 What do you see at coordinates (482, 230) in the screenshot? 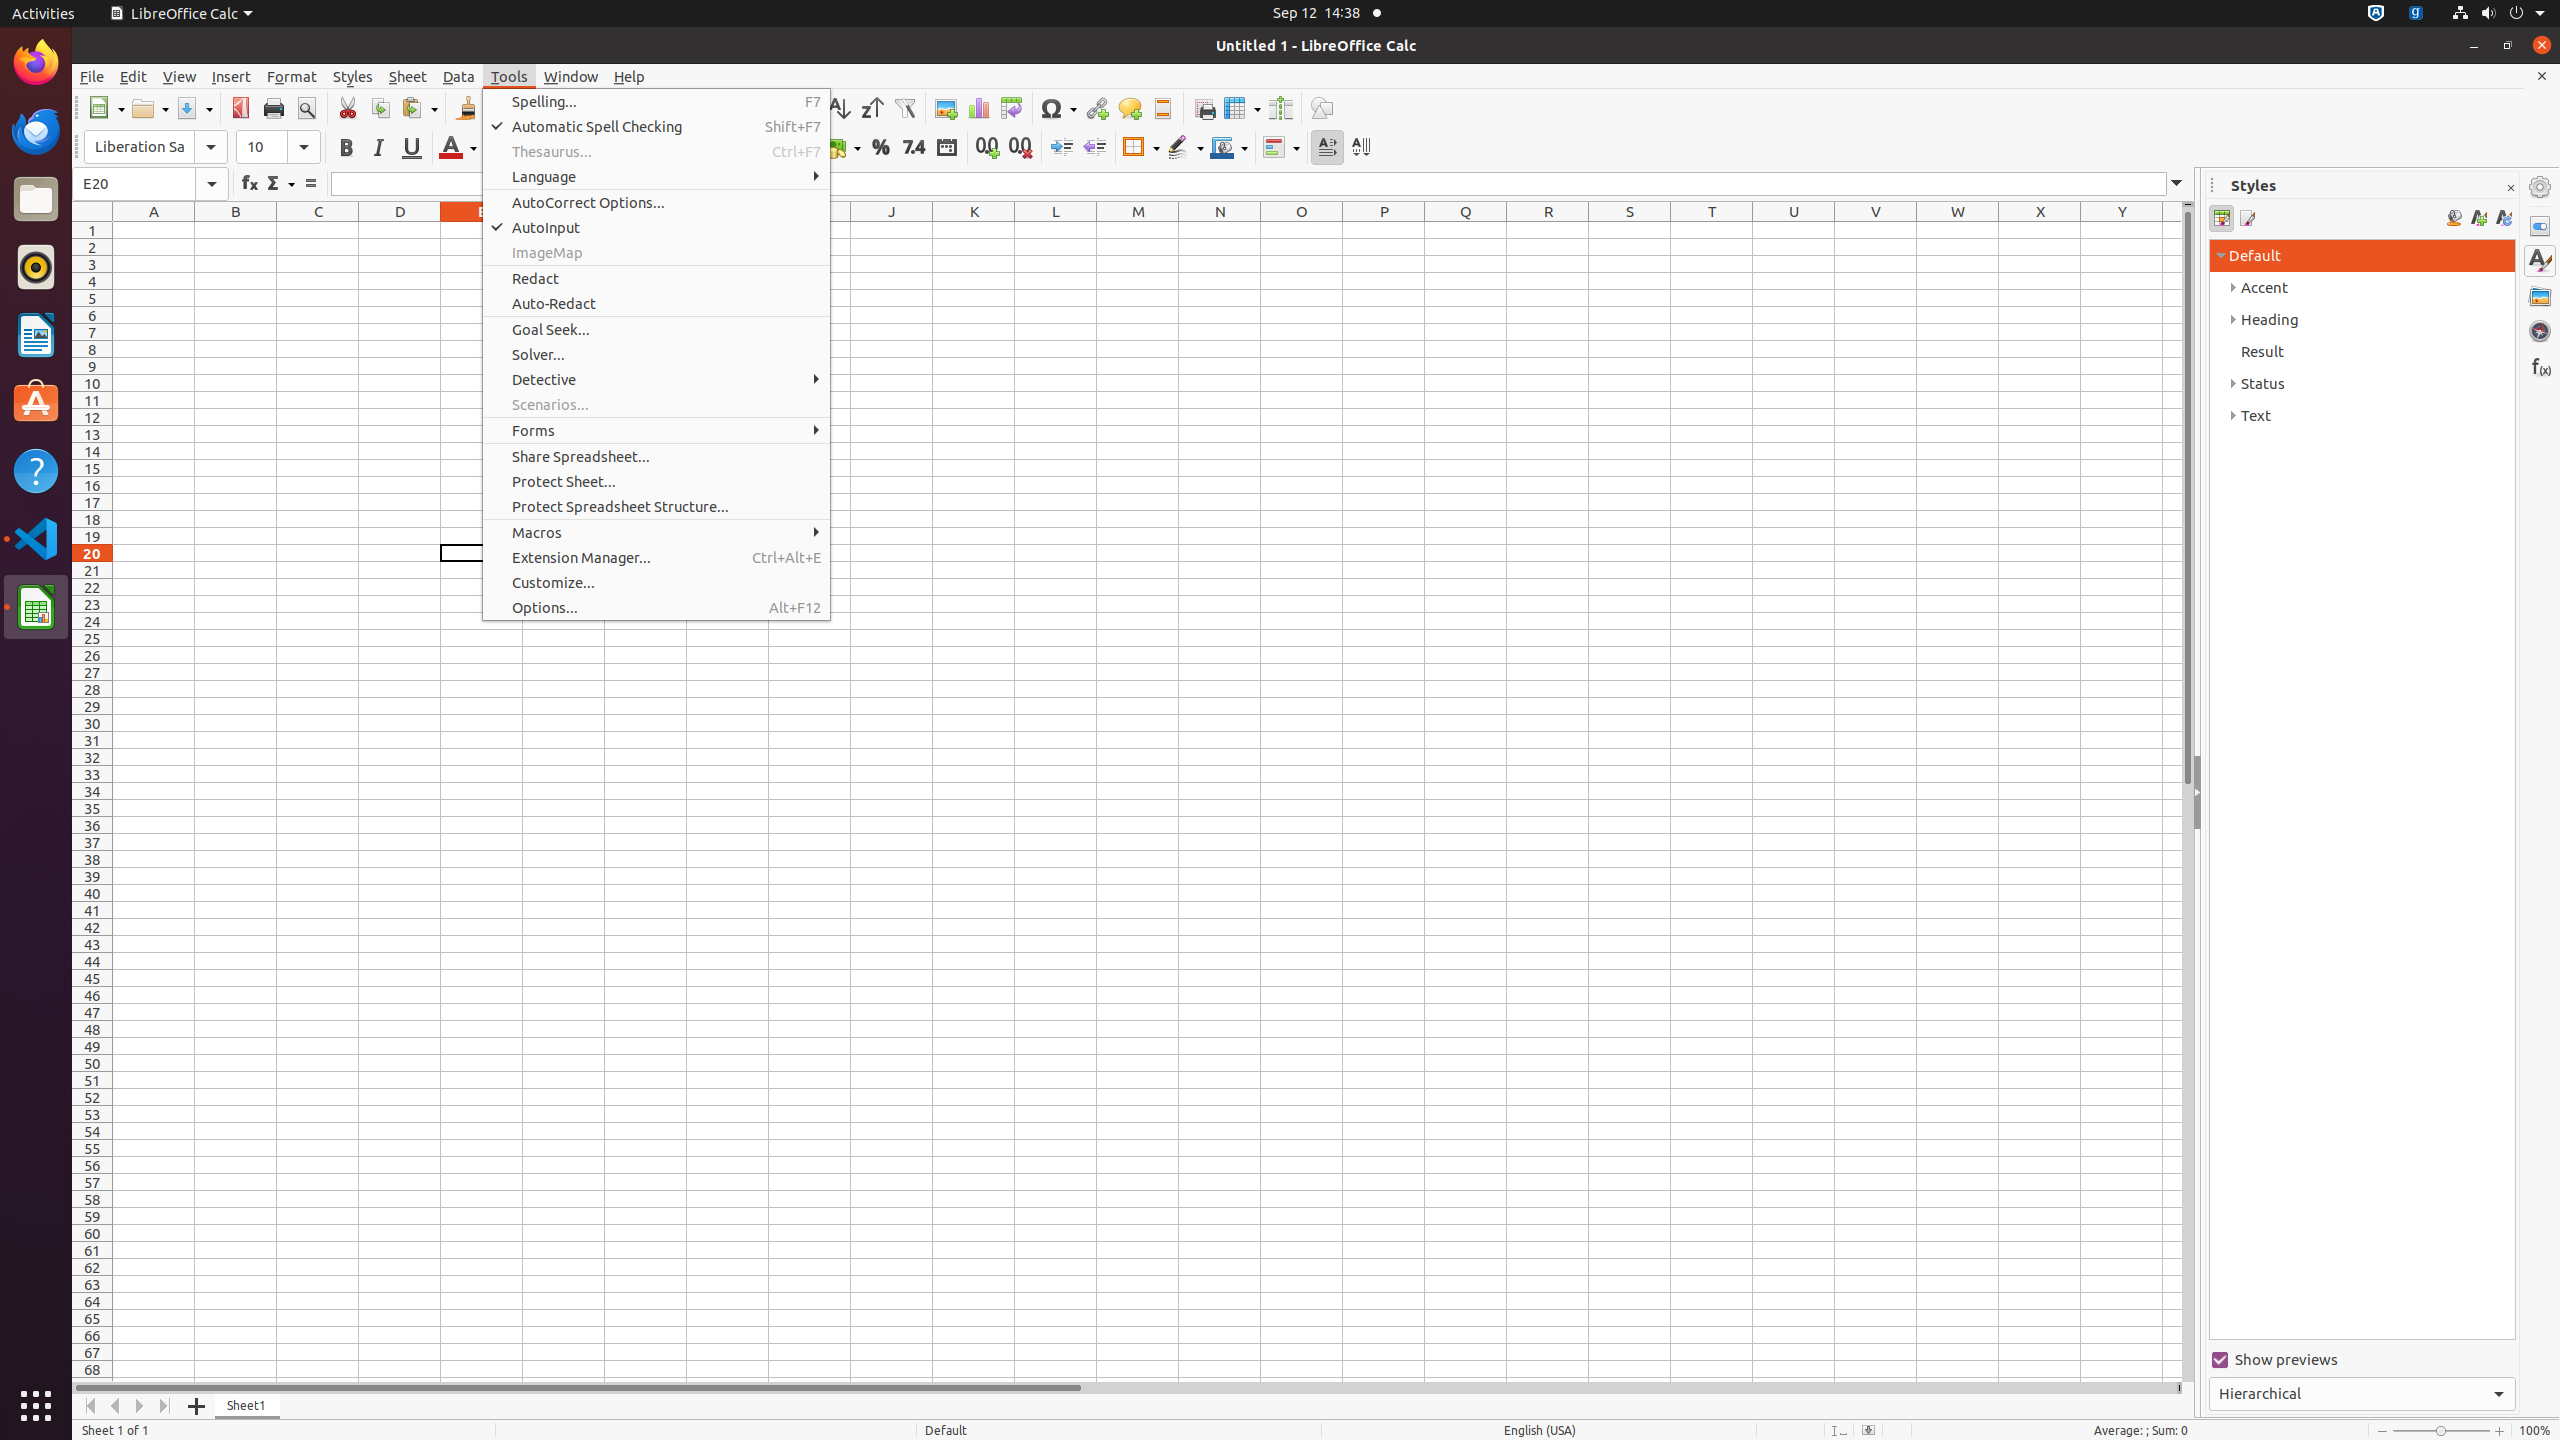
I see `E1` at bounding box center [482, 230].